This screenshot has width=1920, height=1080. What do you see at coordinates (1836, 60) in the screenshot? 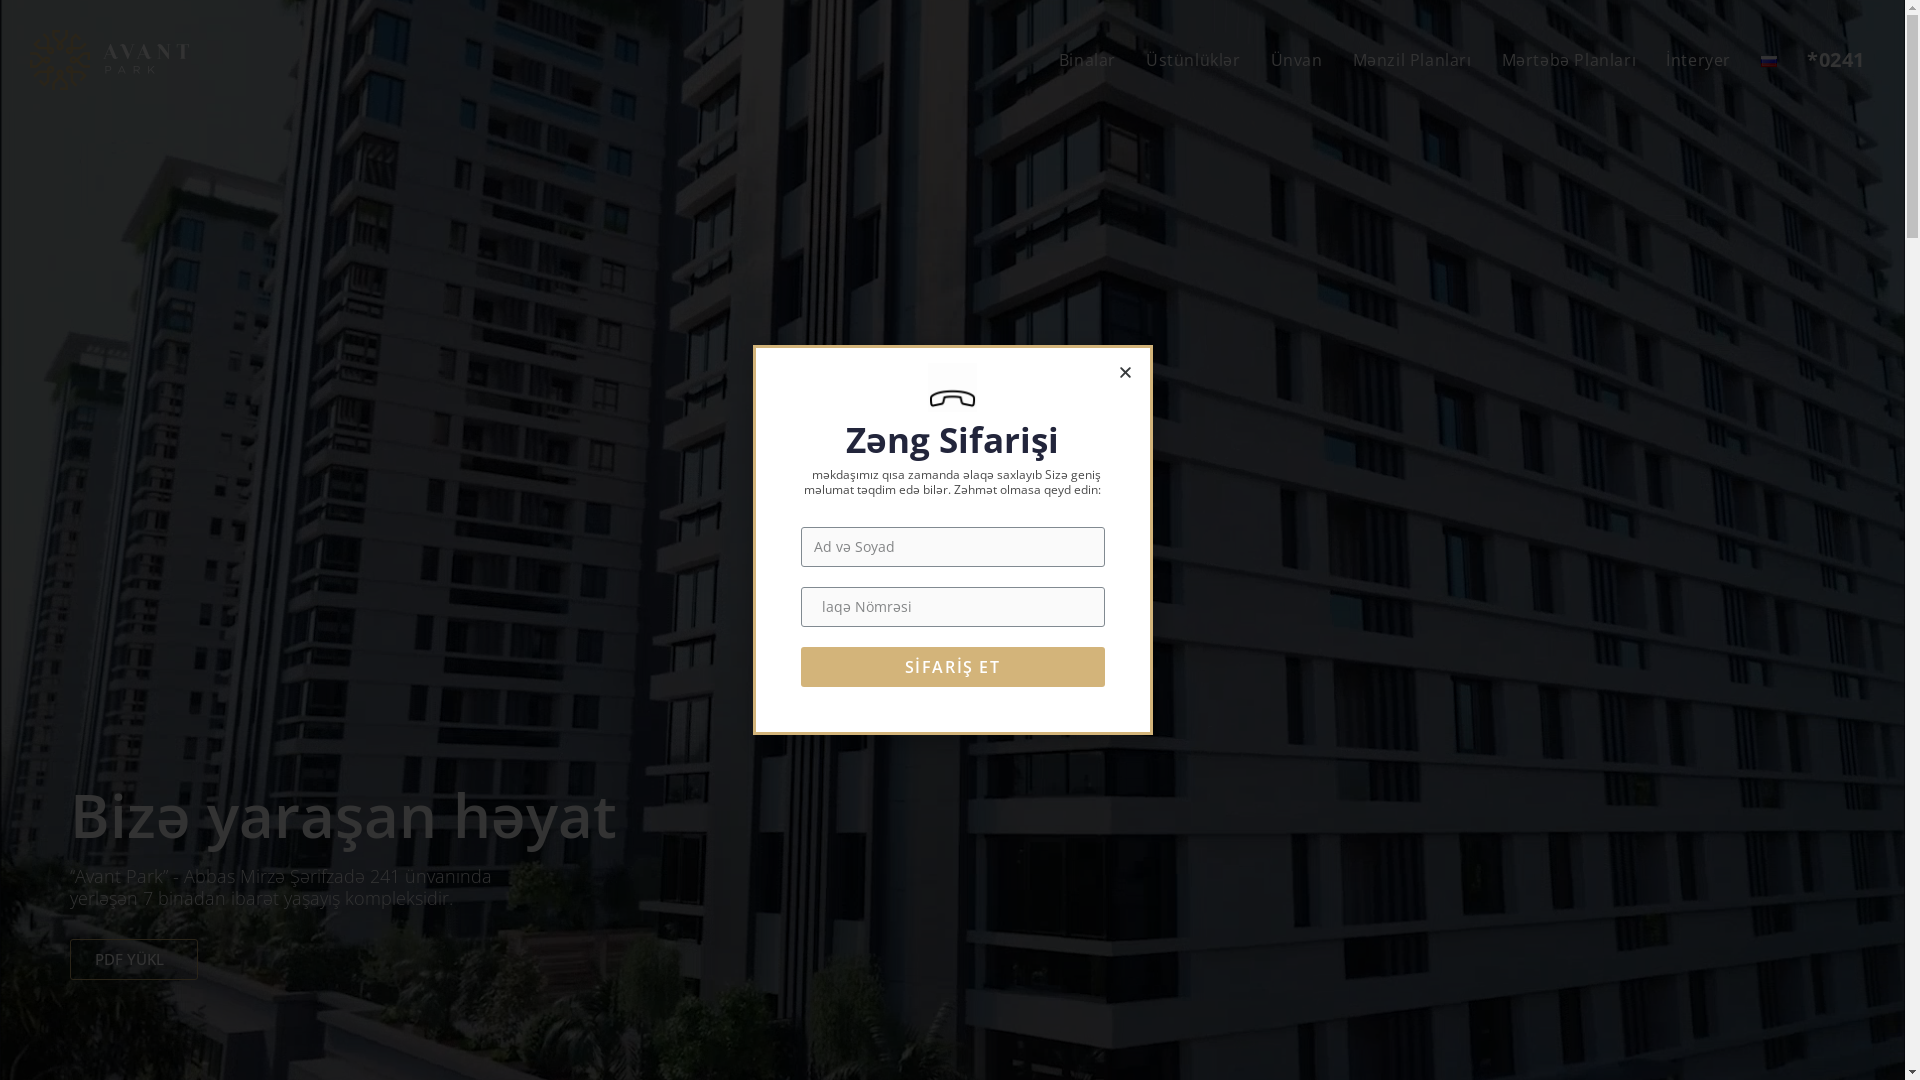
I see `*0241` at bounding box center [1836, 60].